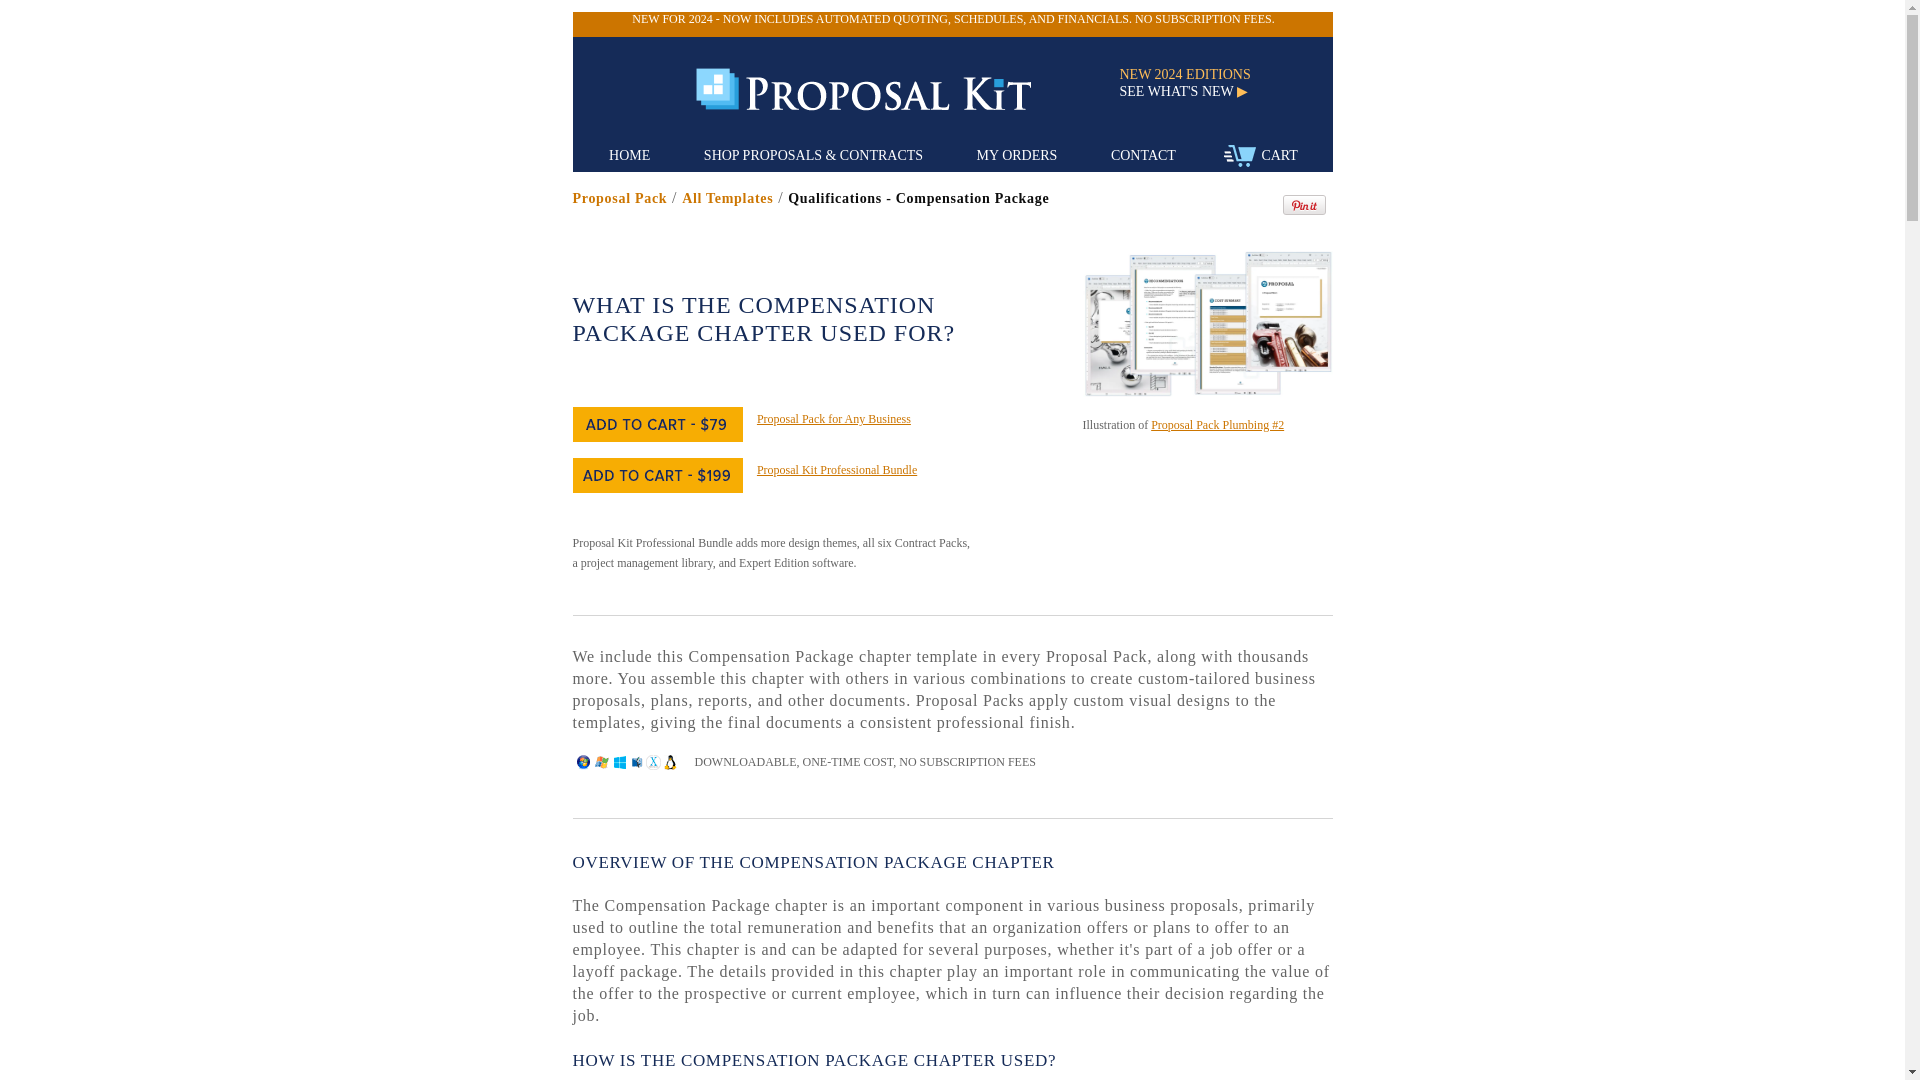  Describe the element at coordinates (881, 90) in the screenshot. I see `Proposal Kit - It's all About Trust` at that location.